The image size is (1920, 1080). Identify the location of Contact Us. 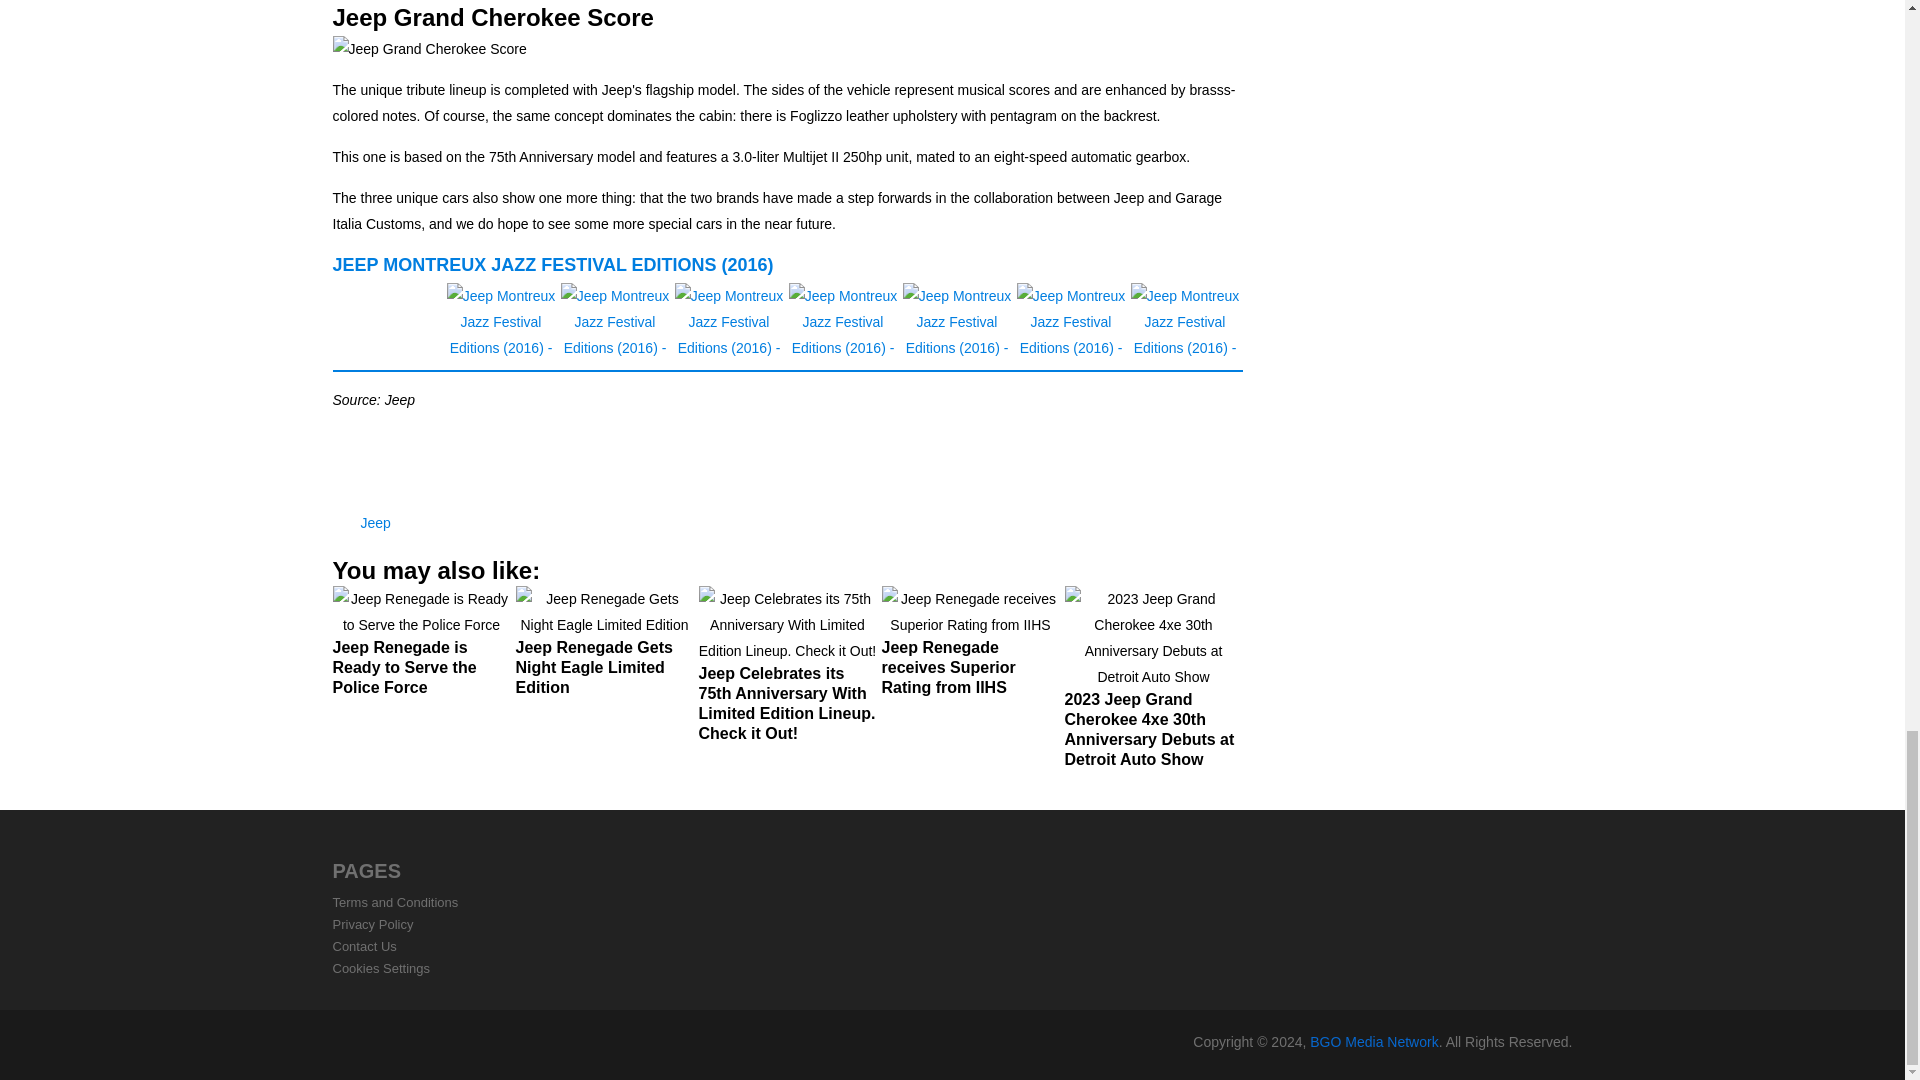
(364, 946).